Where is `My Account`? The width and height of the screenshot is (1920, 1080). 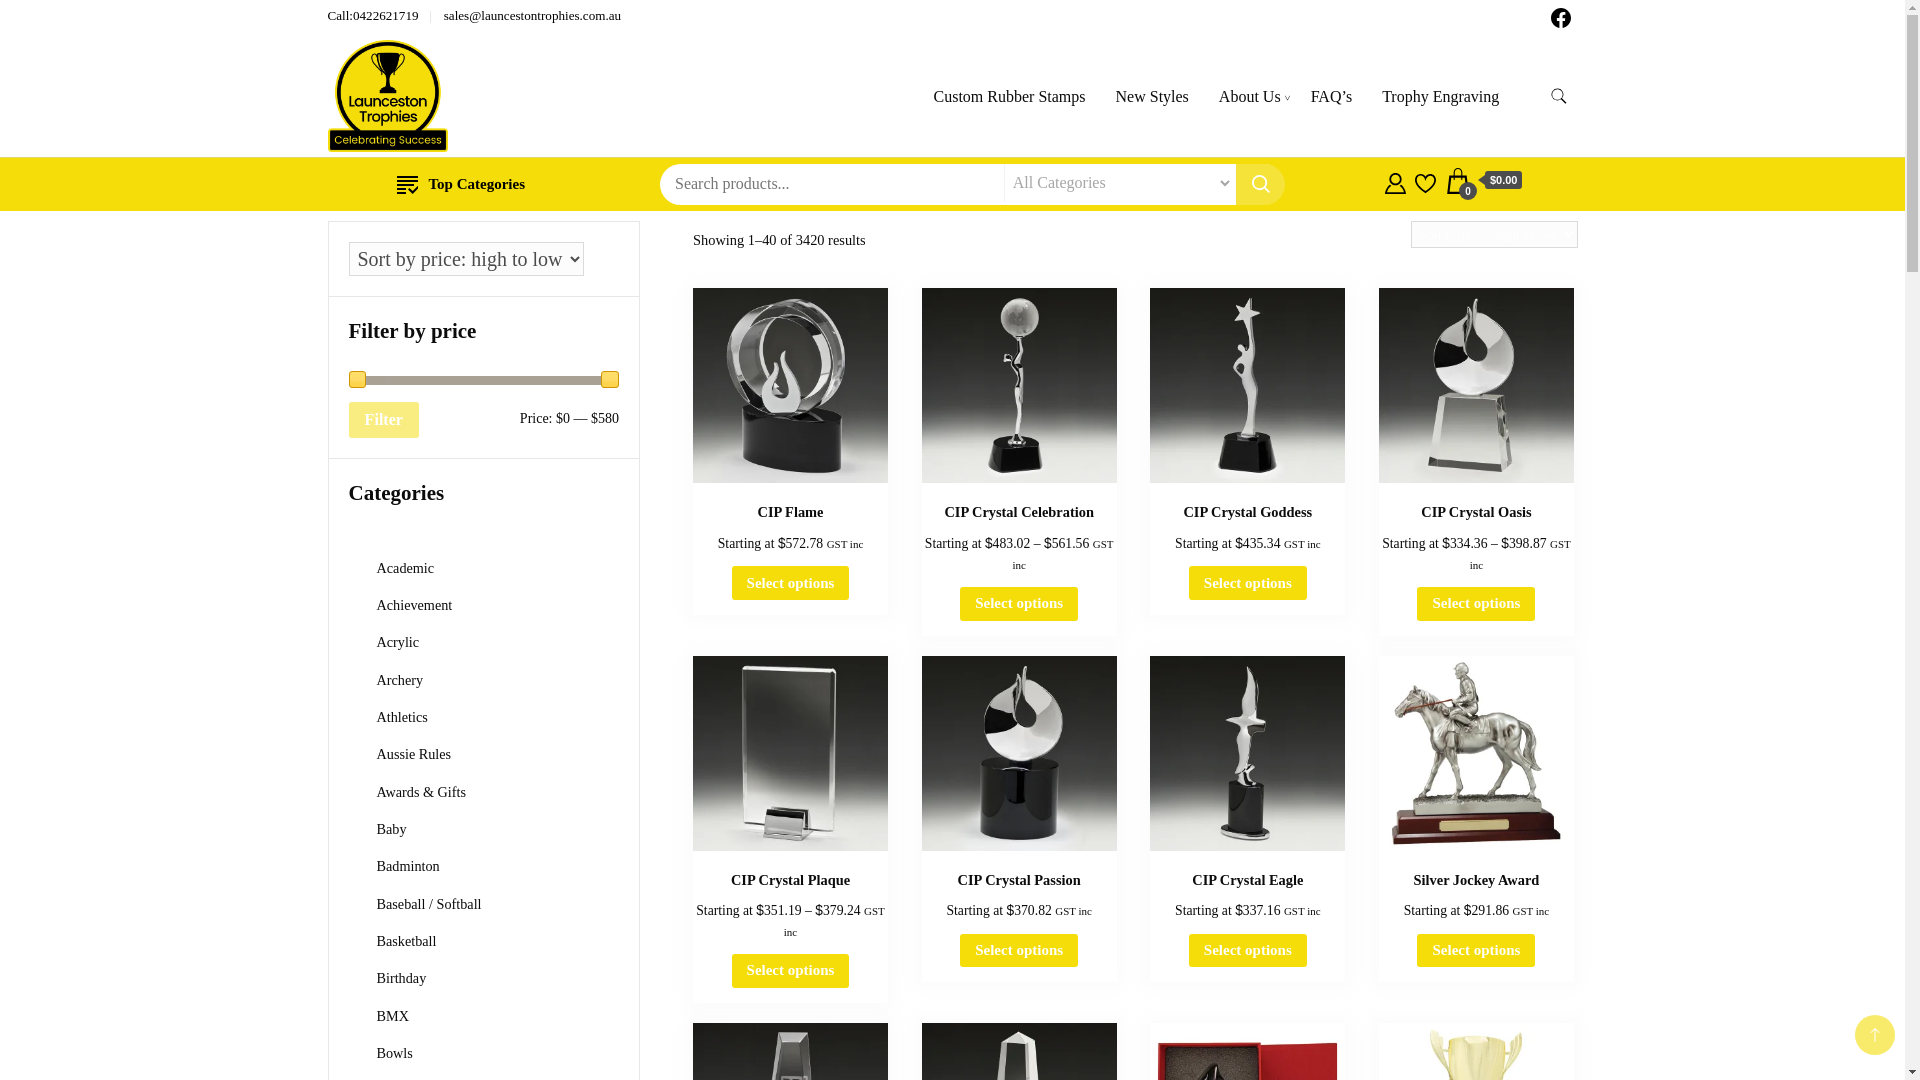
My Account is located at coordinates (1394, 180).